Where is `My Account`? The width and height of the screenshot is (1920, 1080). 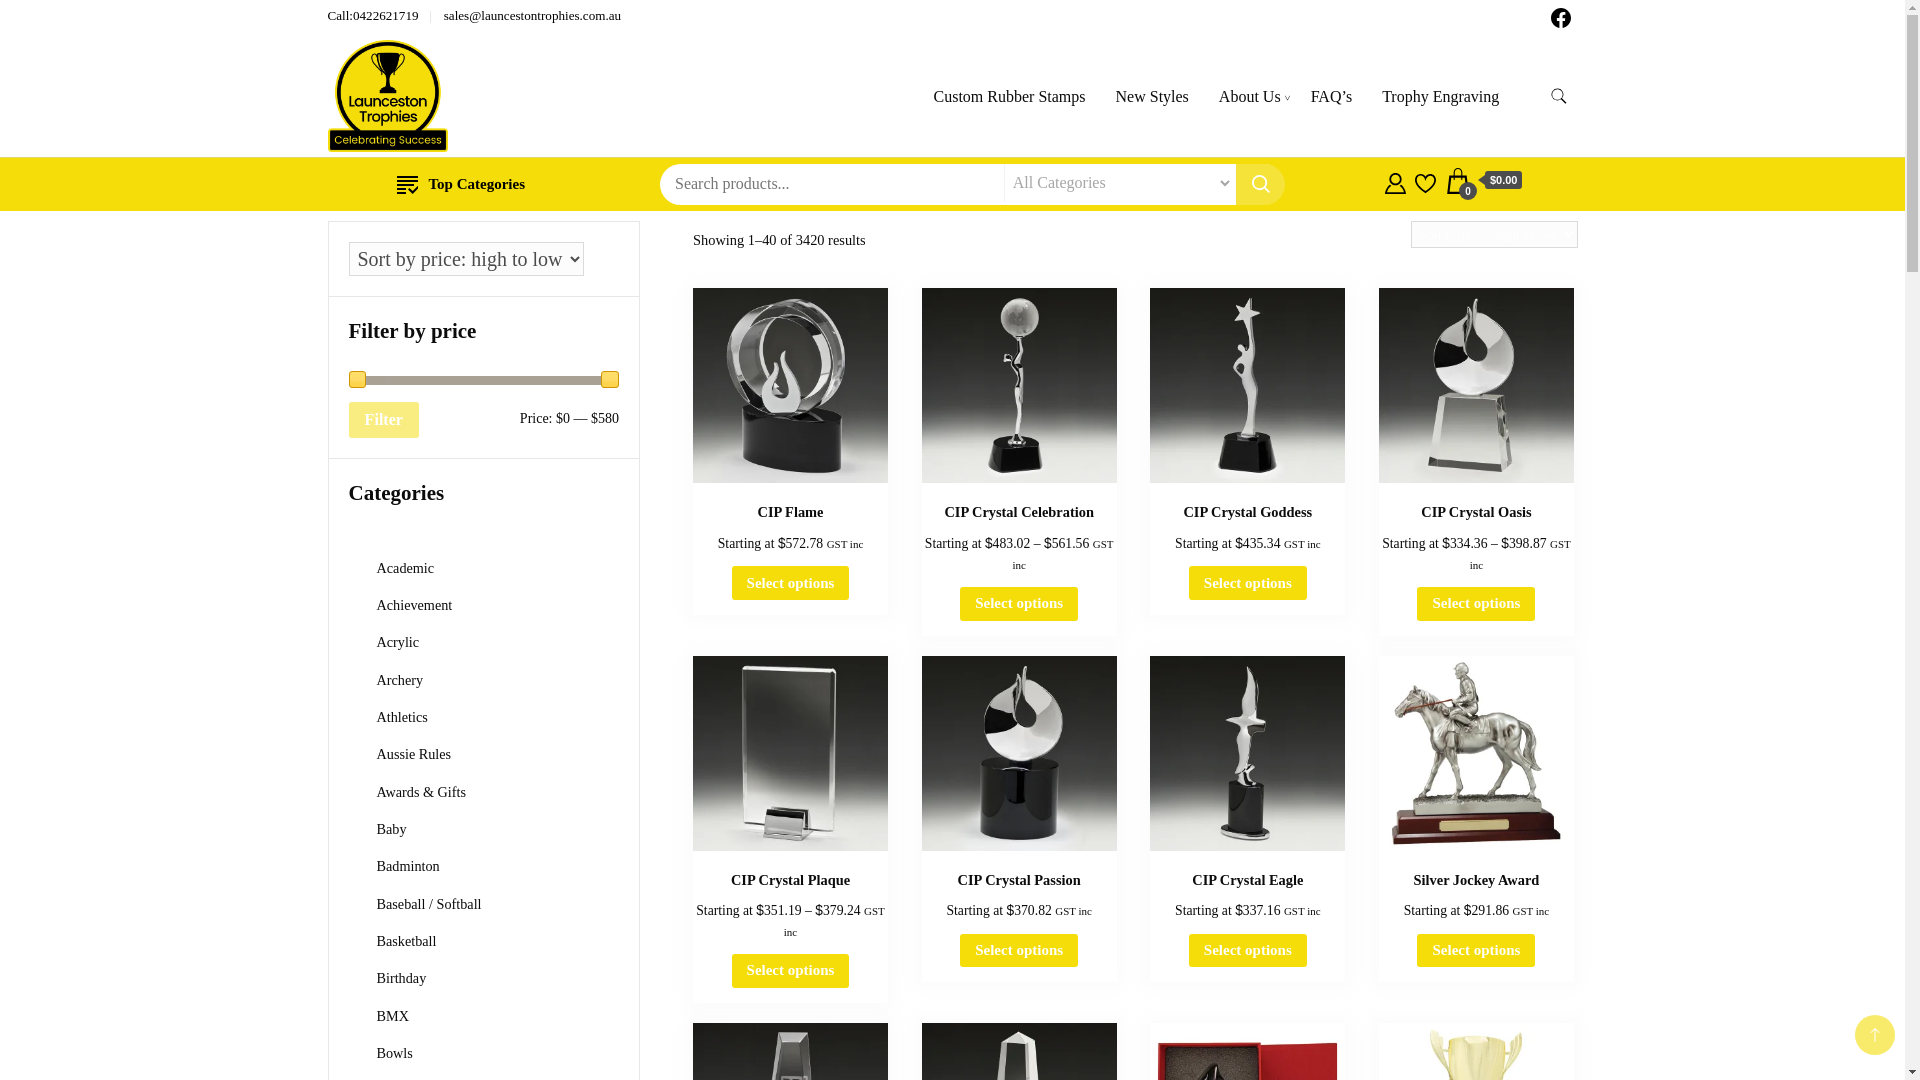
My Account is located at coordinates (1394, 180).